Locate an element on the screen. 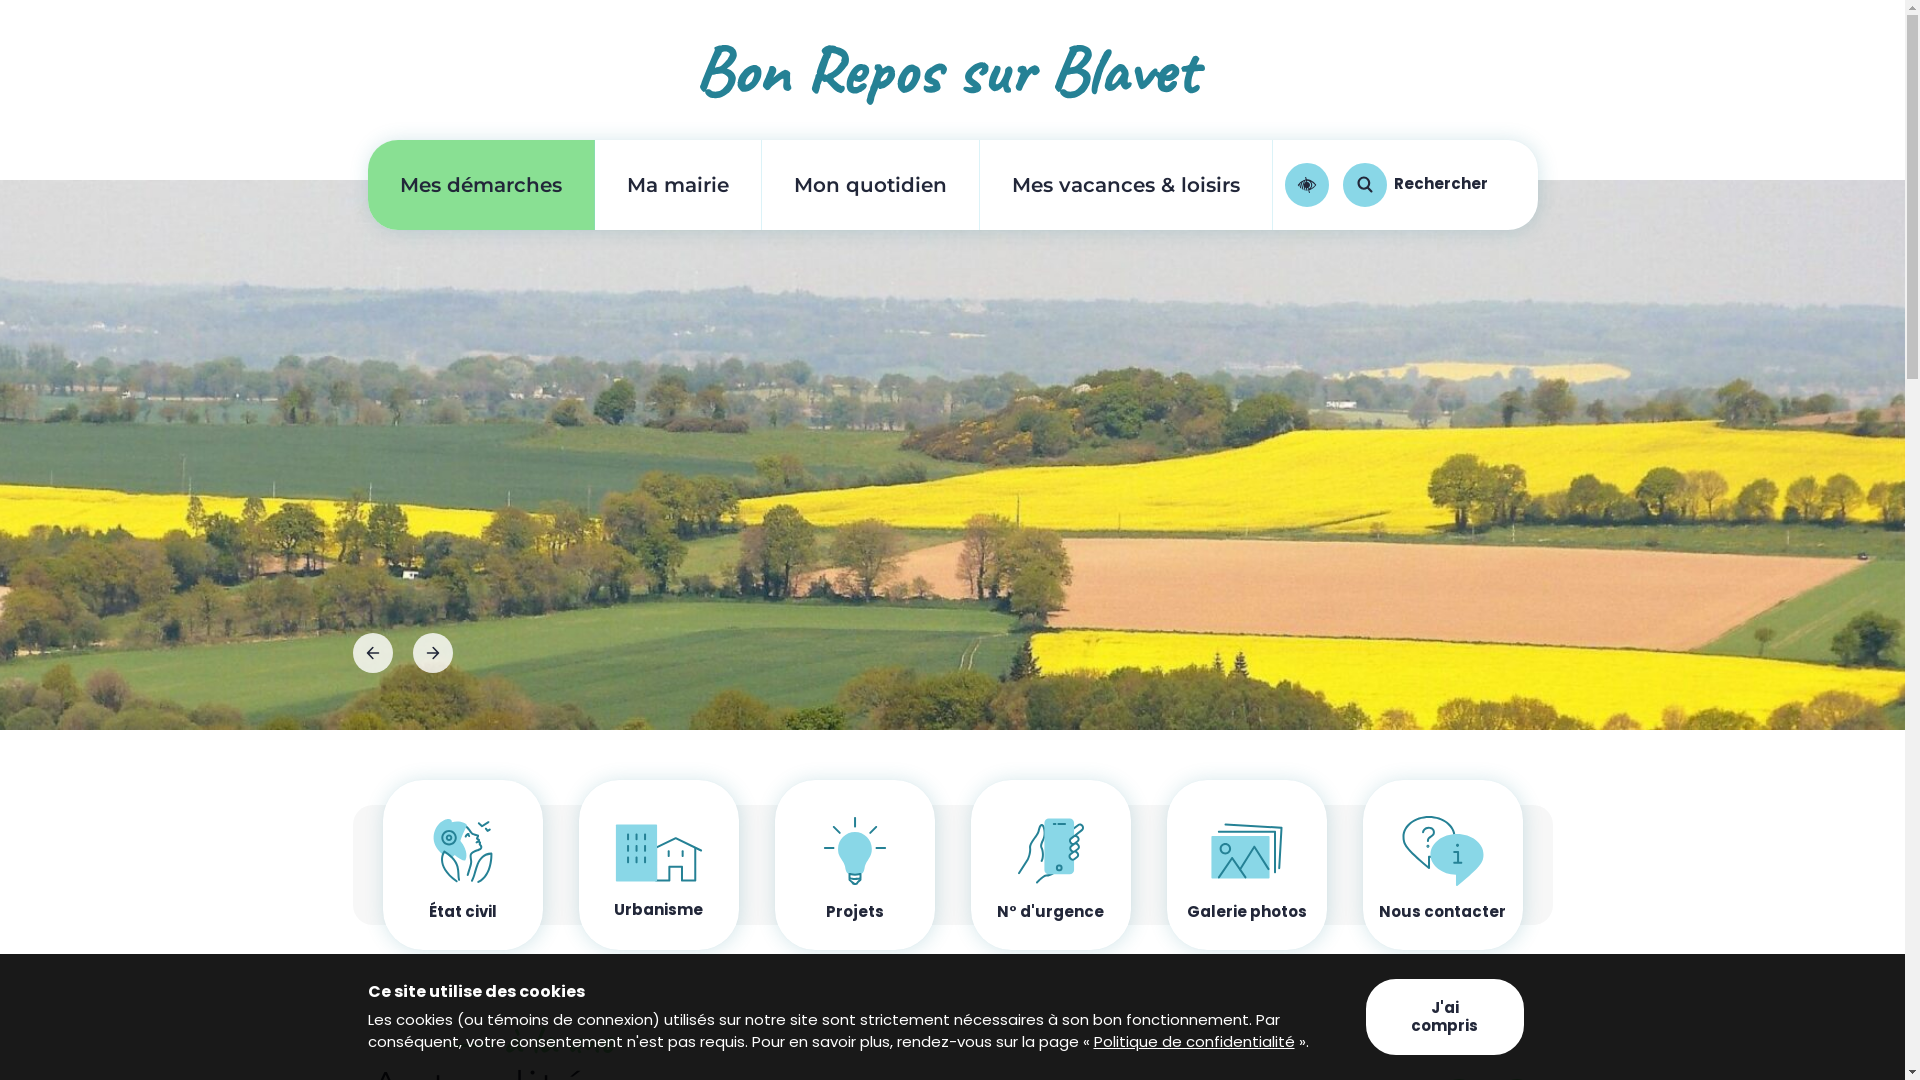 The image size is (1920, 1080). J'ai compris is located at coordinates (1444, 1017).